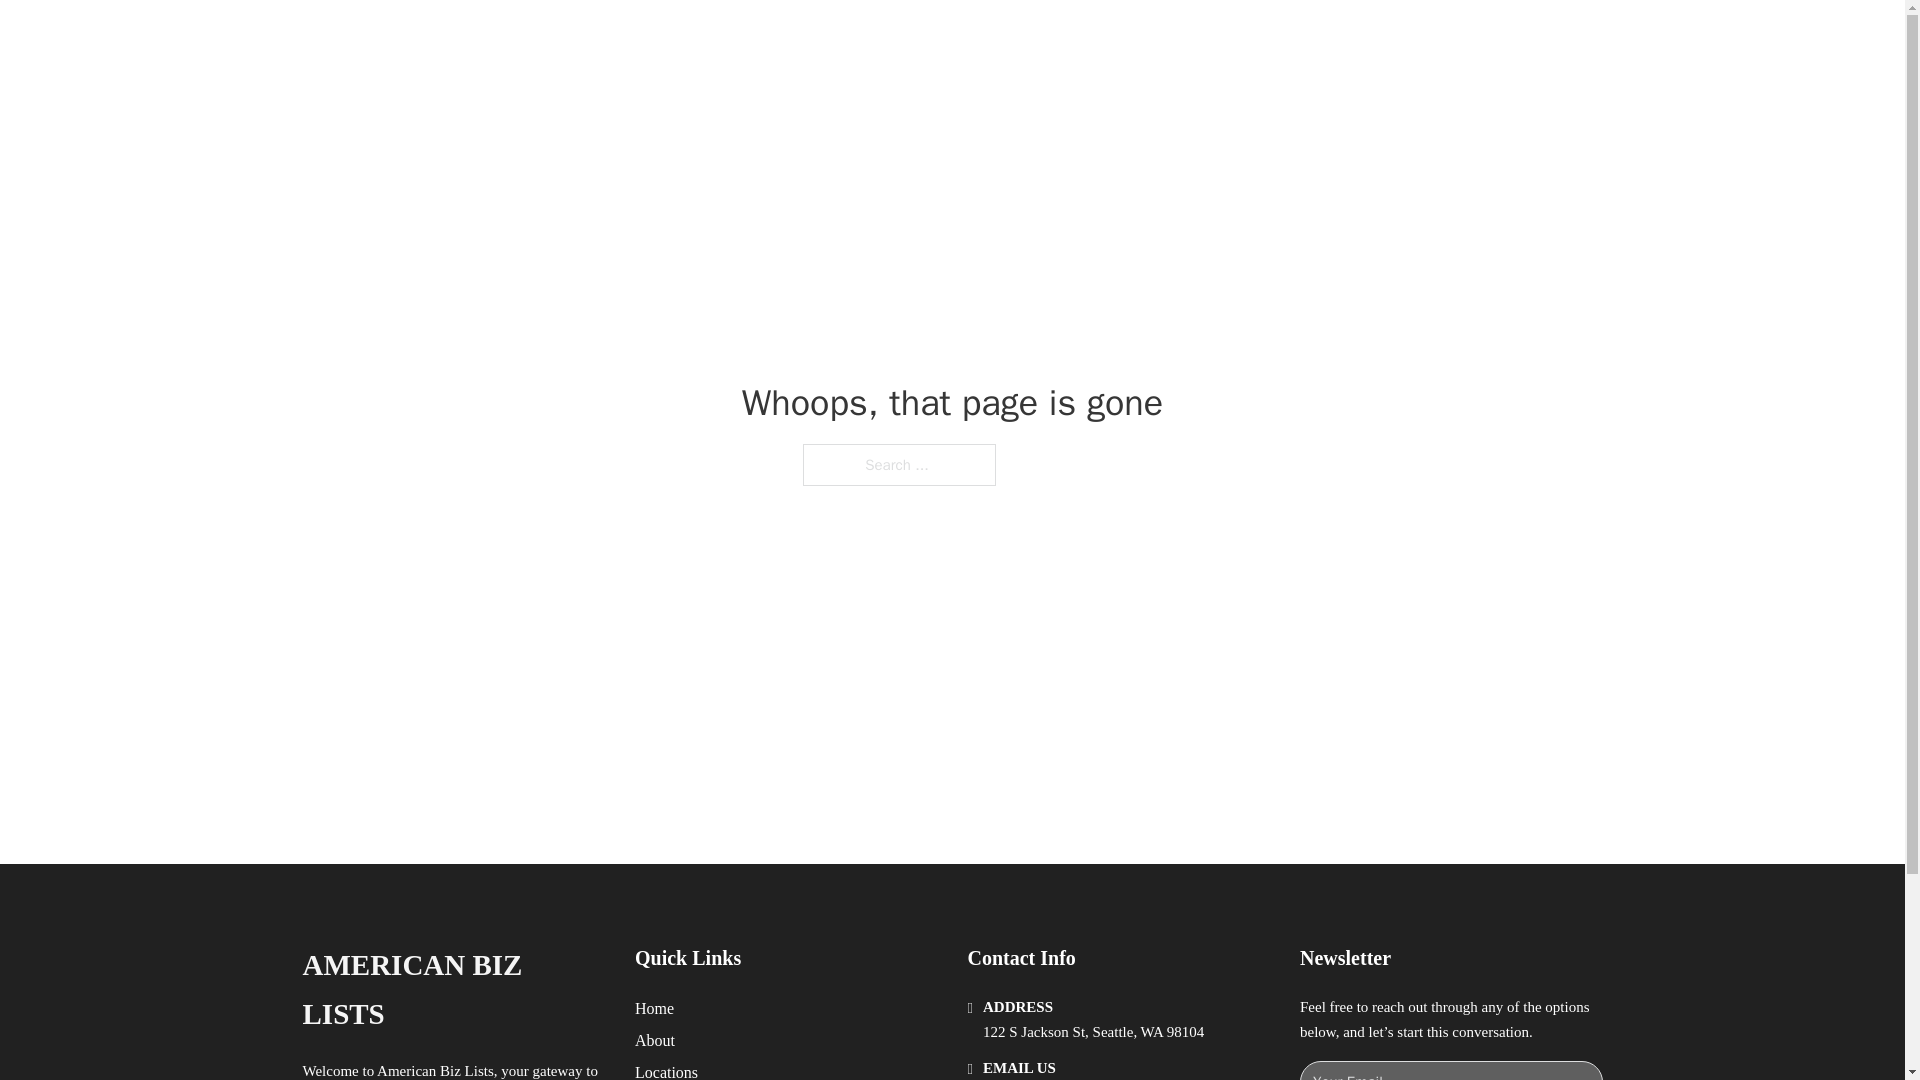  I want to click on AMERICAN BIZ LISTS, so click(546, 38).